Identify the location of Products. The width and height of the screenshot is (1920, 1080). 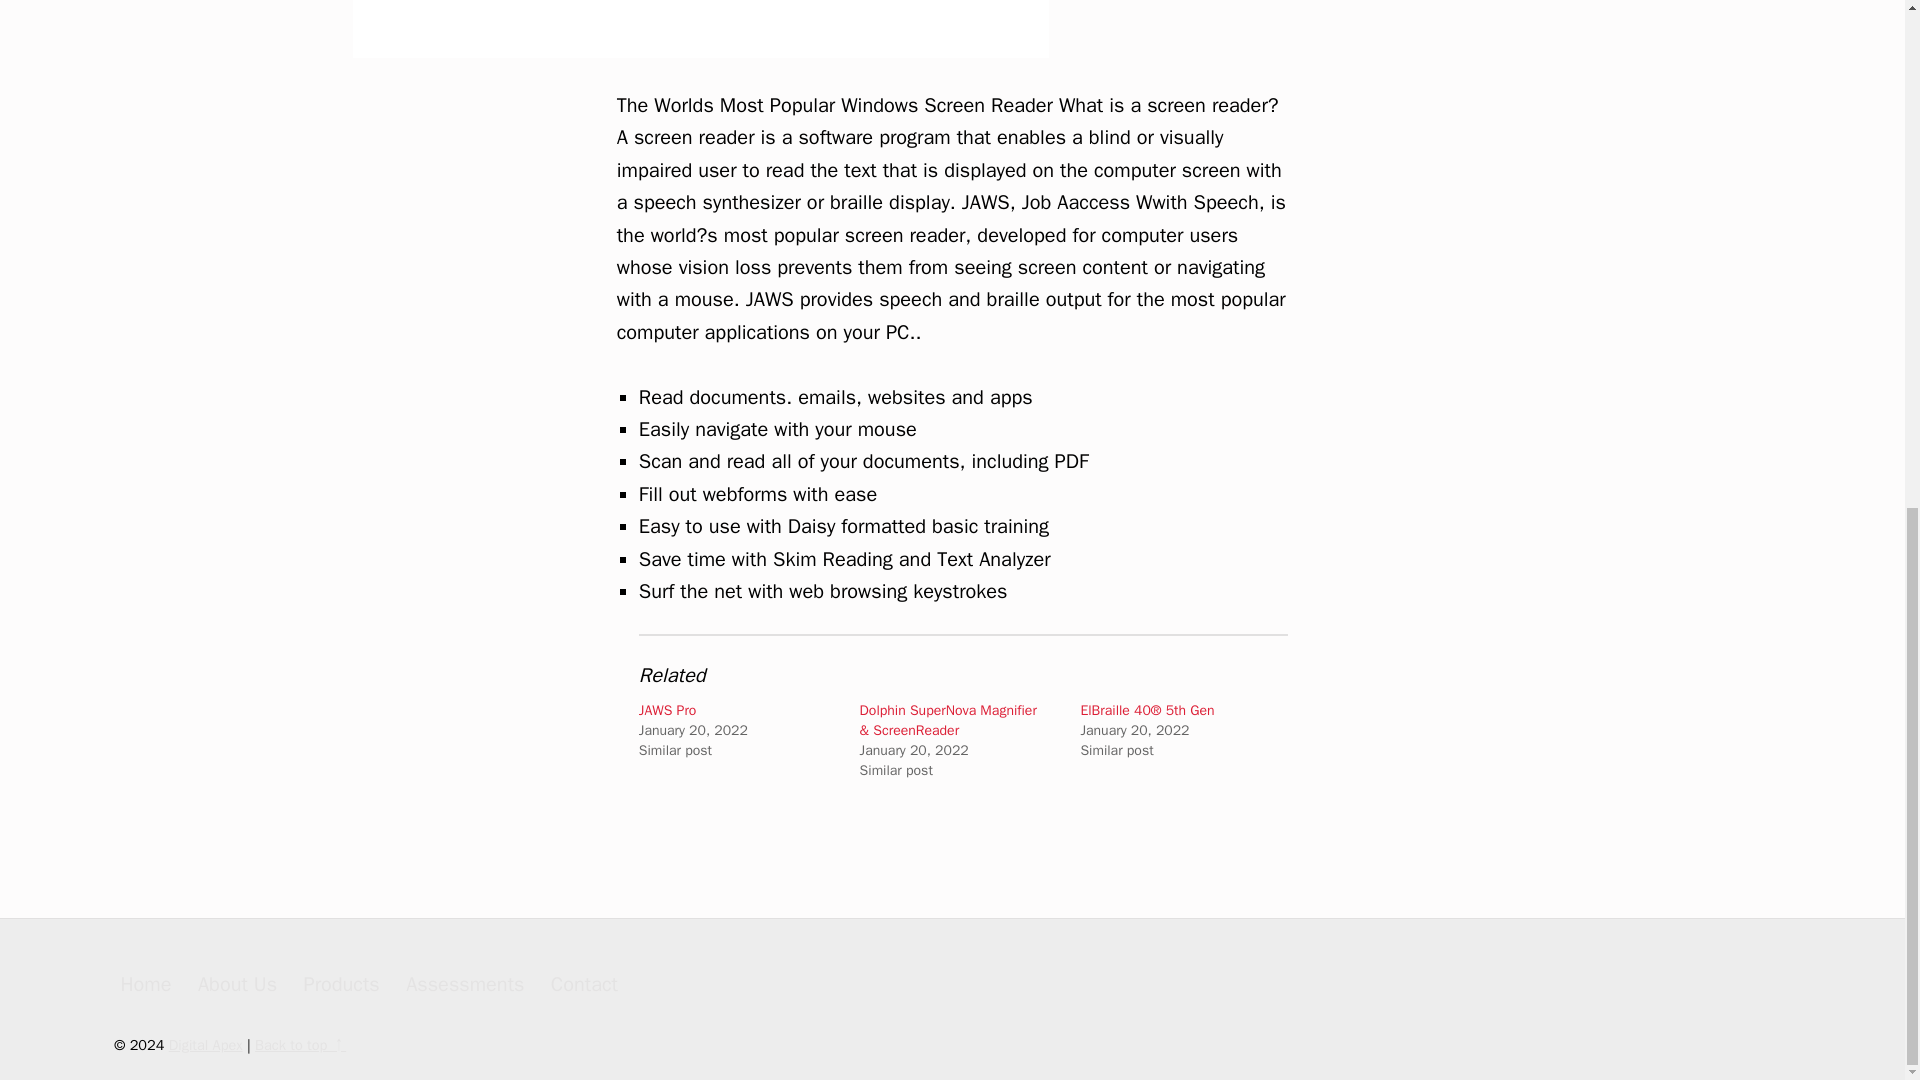
(341, 983).